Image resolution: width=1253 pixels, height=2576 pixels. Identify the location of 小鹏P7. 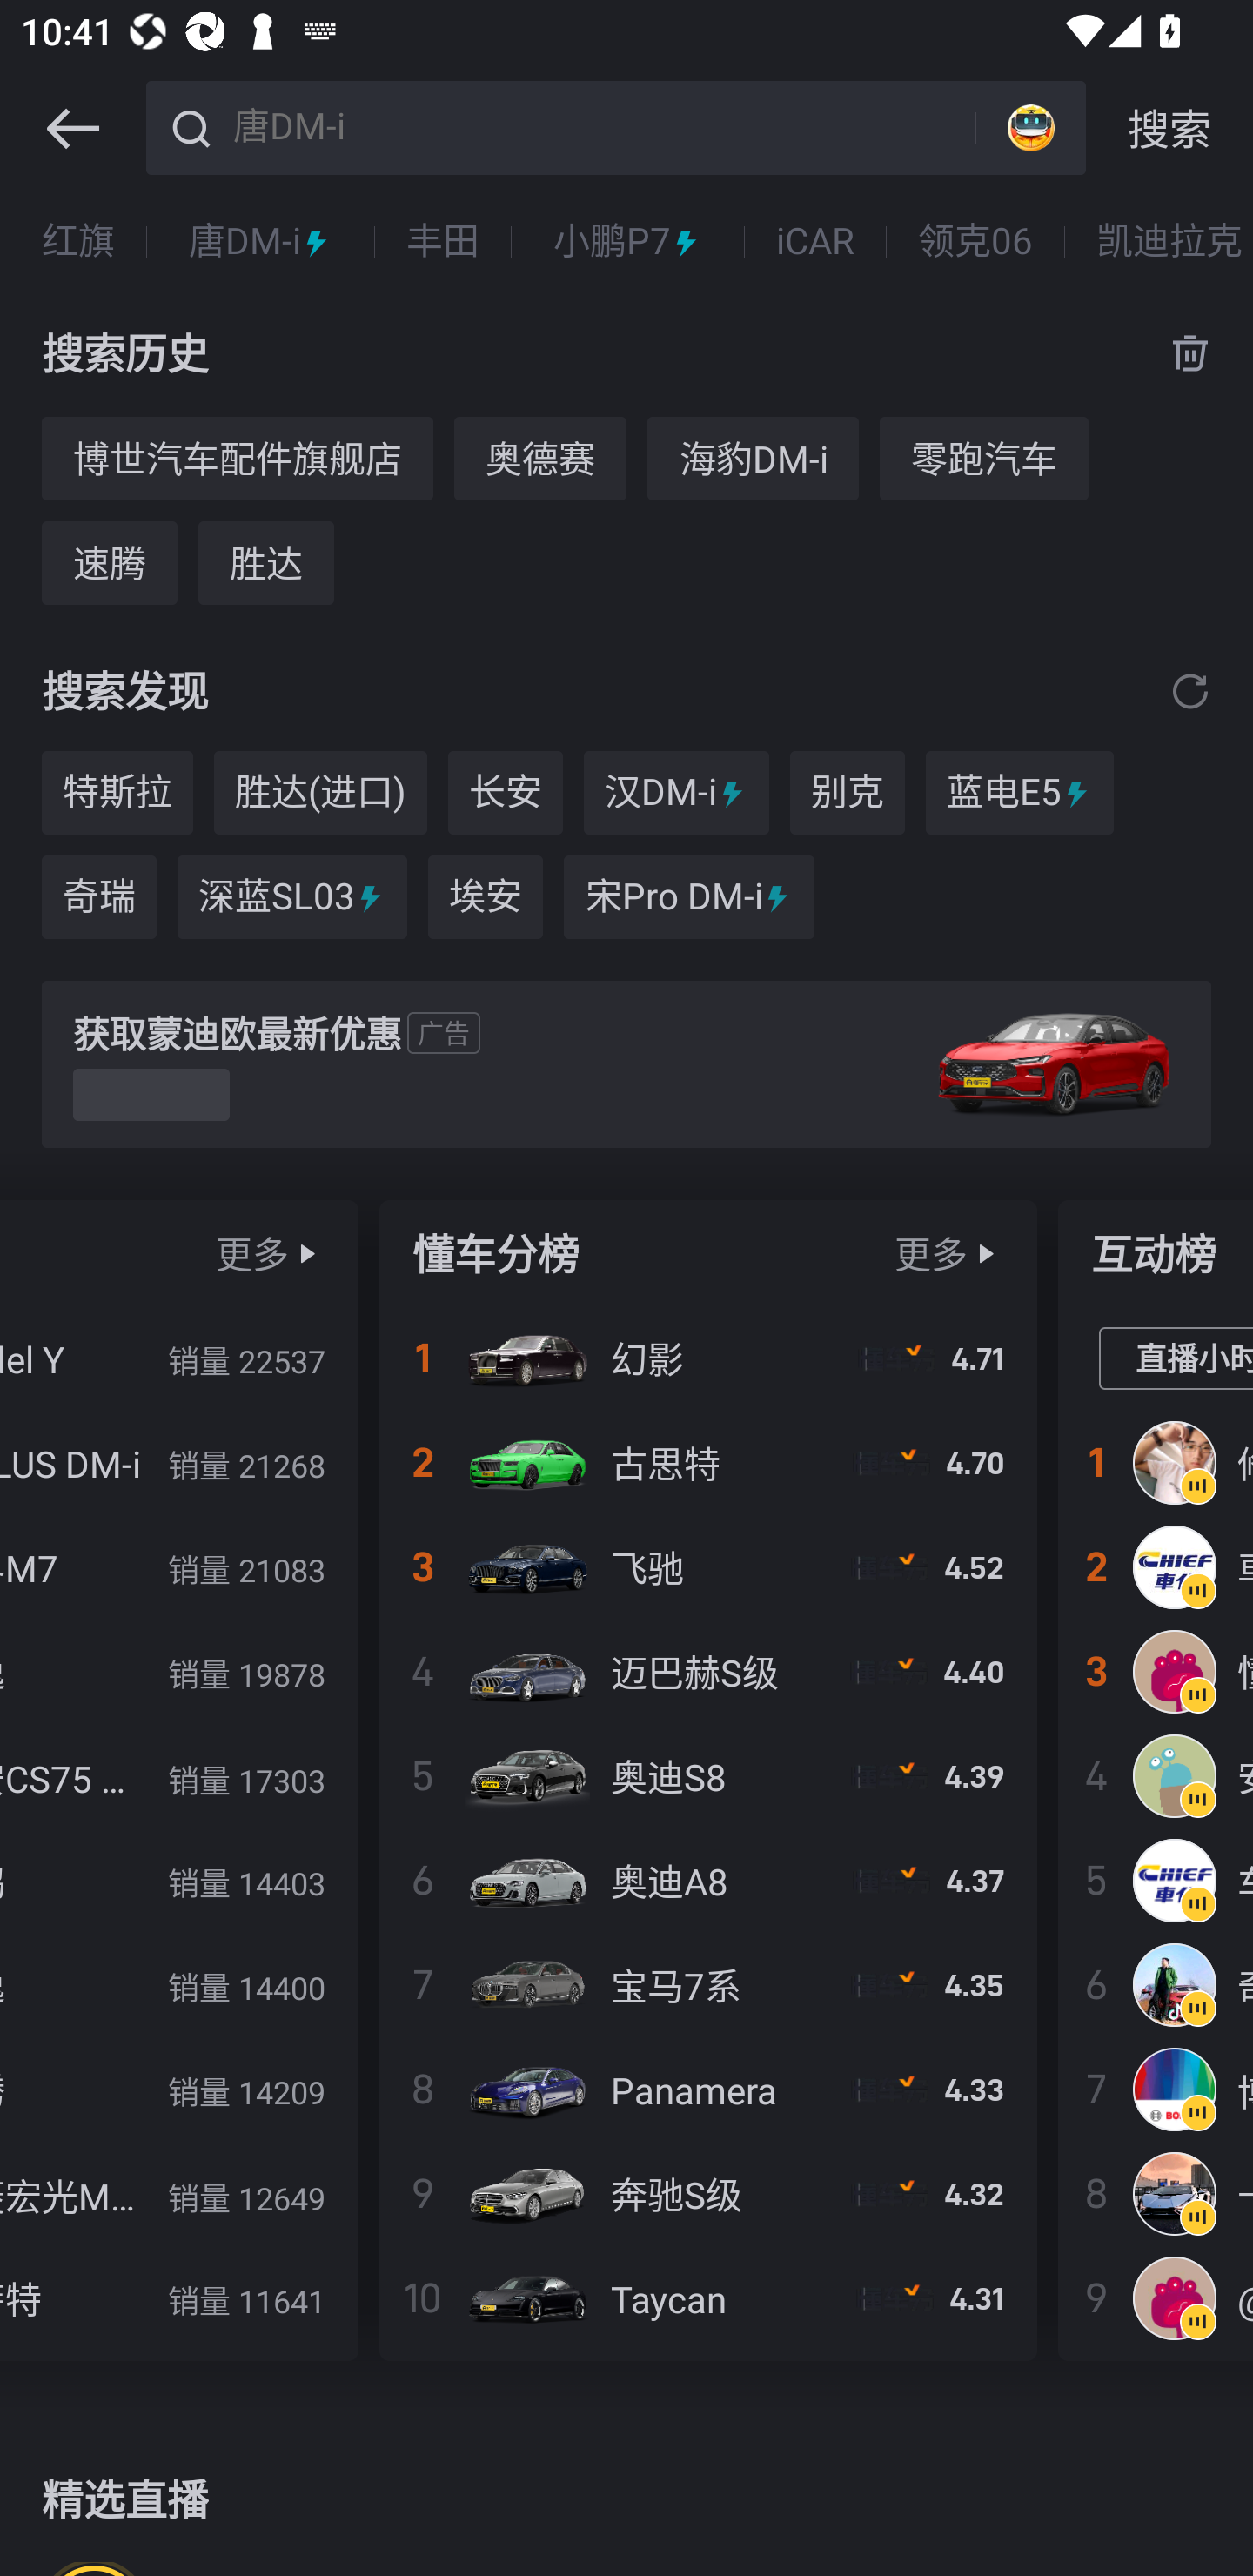
(627, 242).